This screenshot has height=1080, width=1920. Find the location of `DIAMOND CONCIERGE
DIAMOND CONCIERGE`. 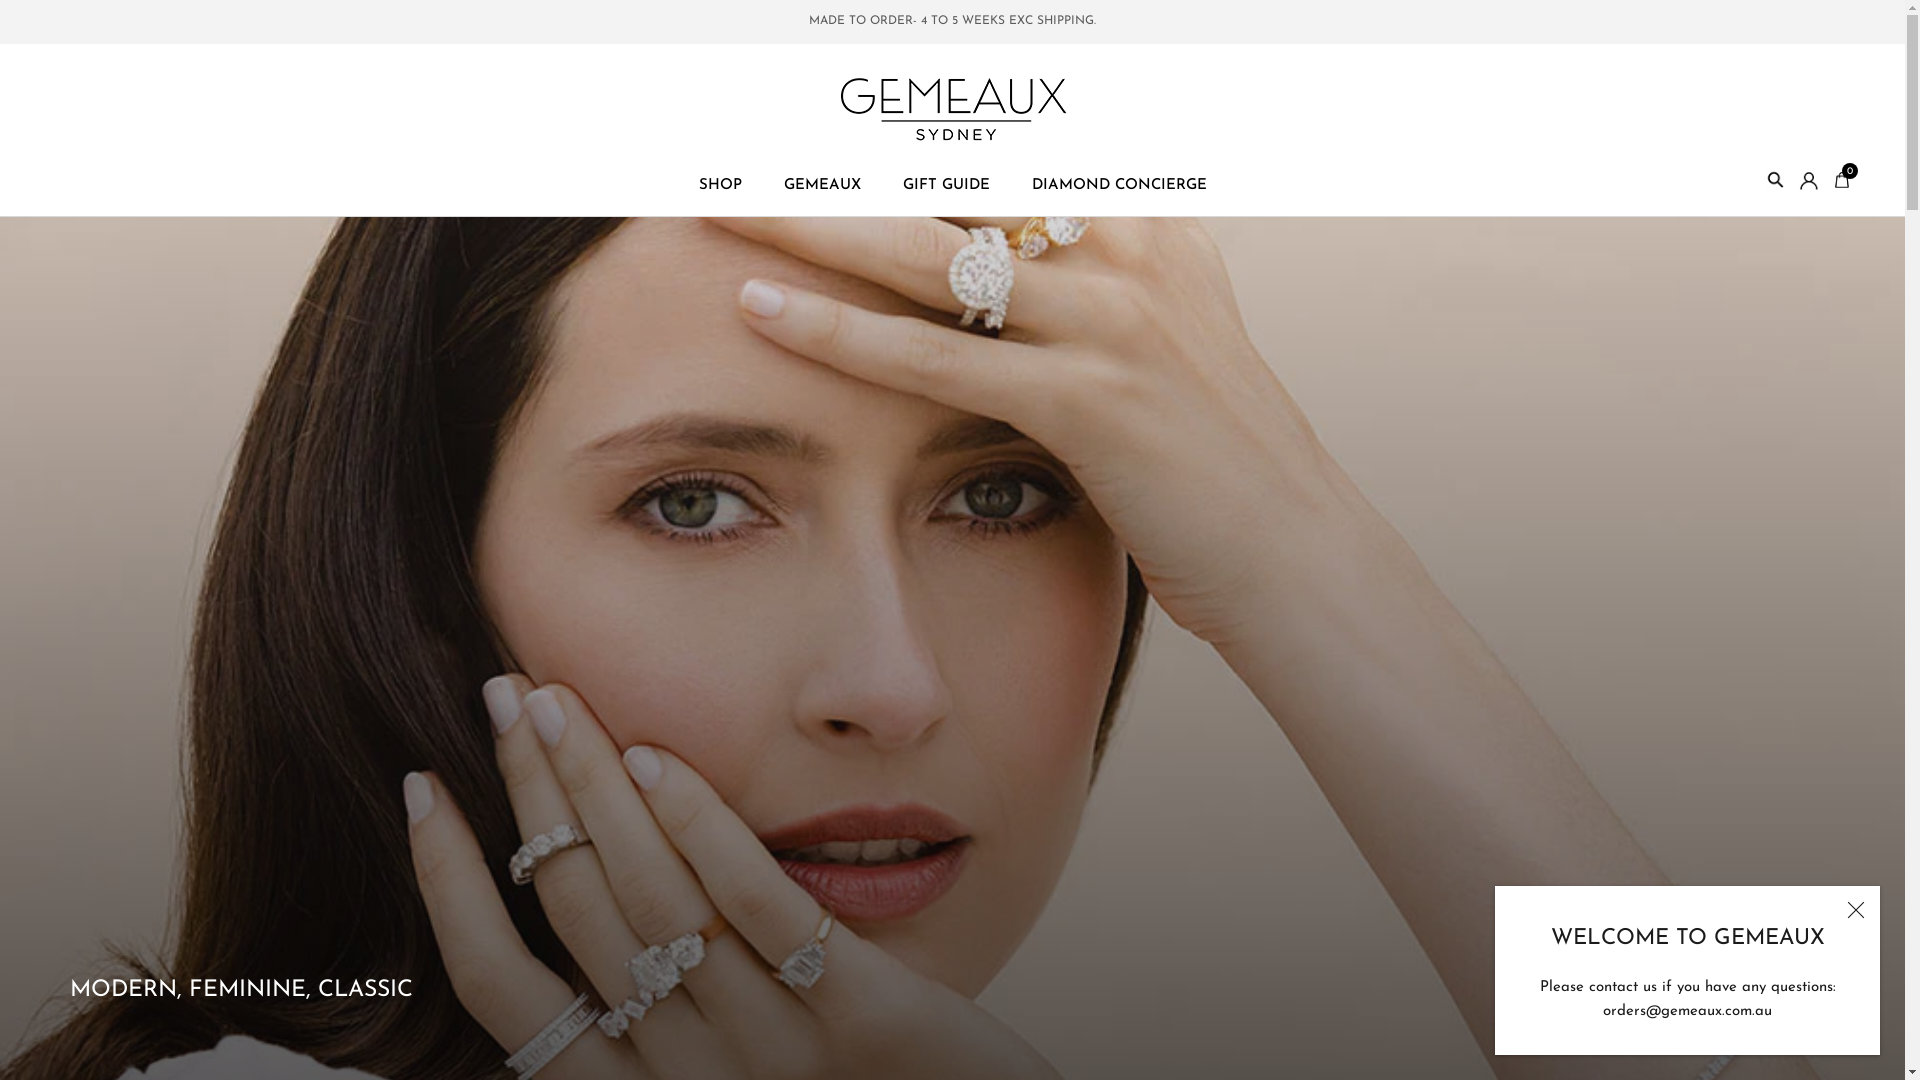

DIAMOND CONCIERGE
DIAMOND CONCIERGE is located at coordinates (1120, 186).